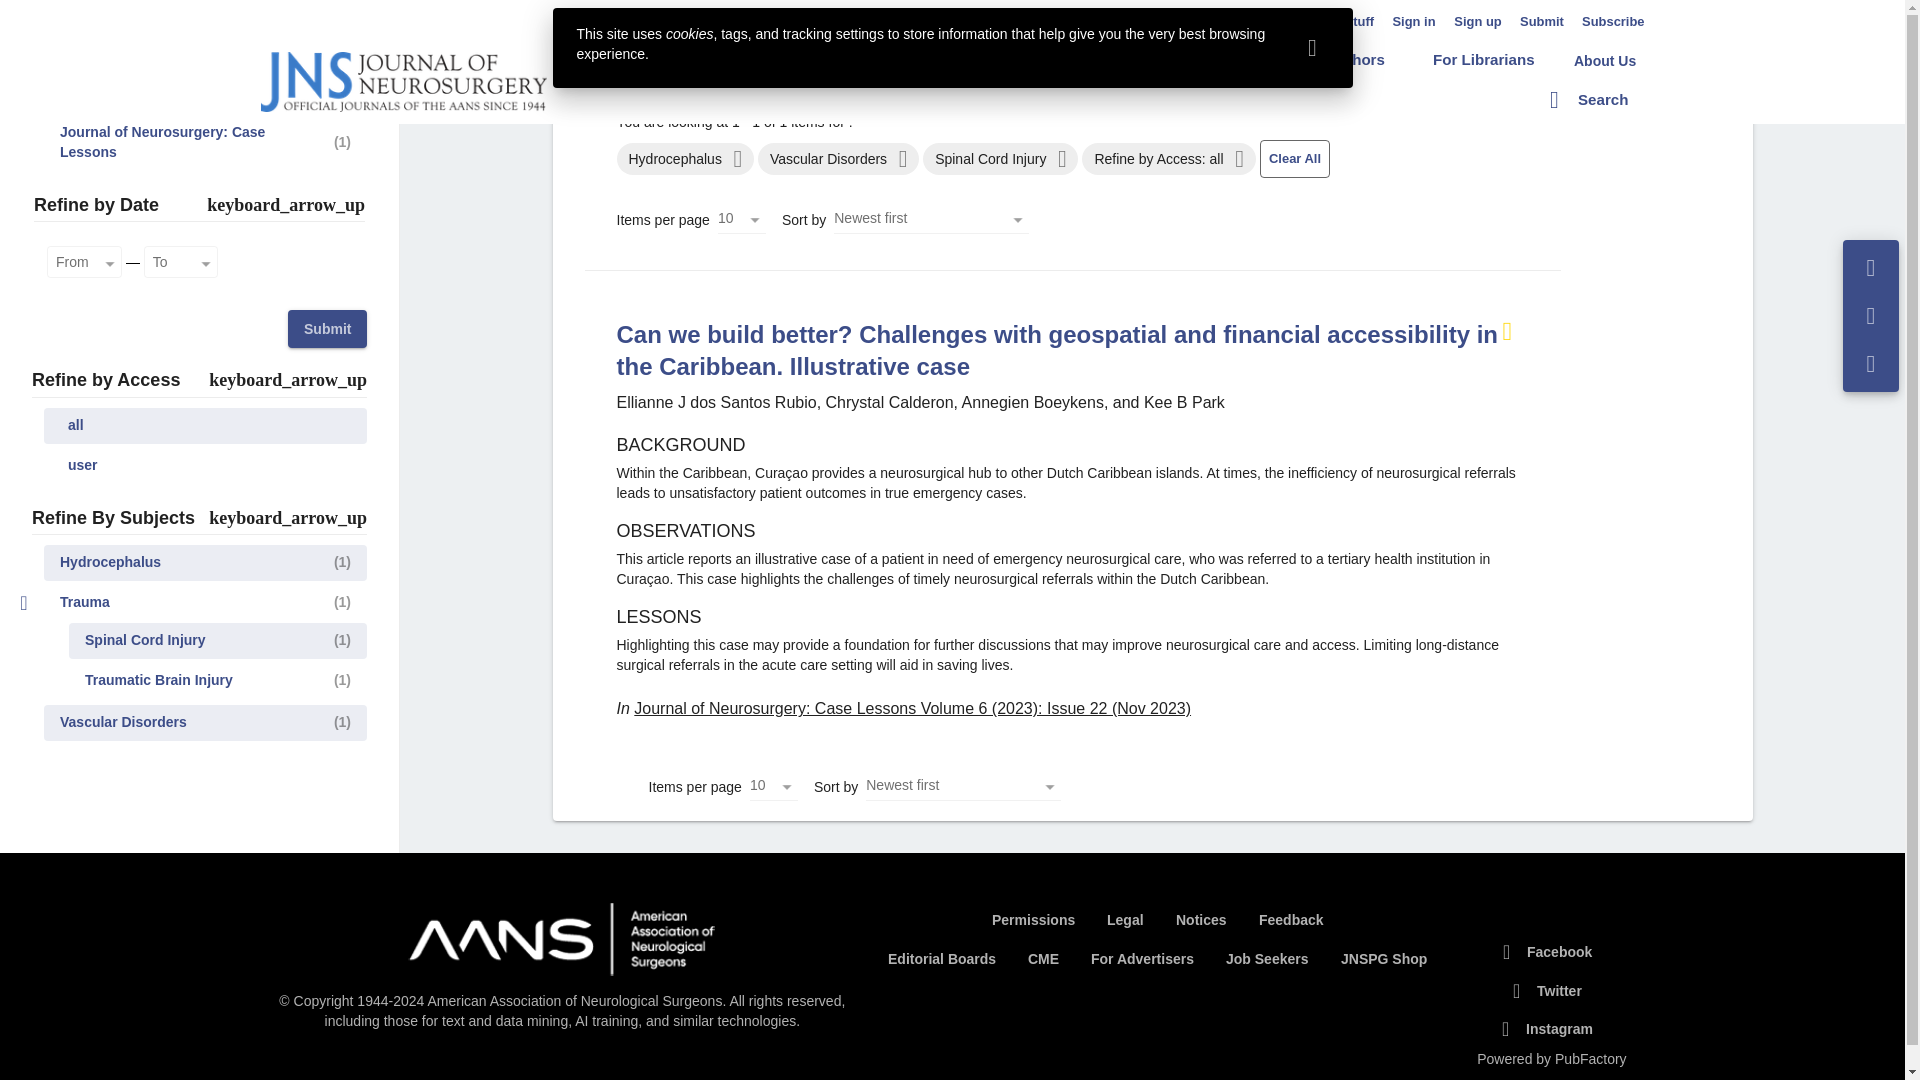  I want to click on Sign in, so click(1414, 22).